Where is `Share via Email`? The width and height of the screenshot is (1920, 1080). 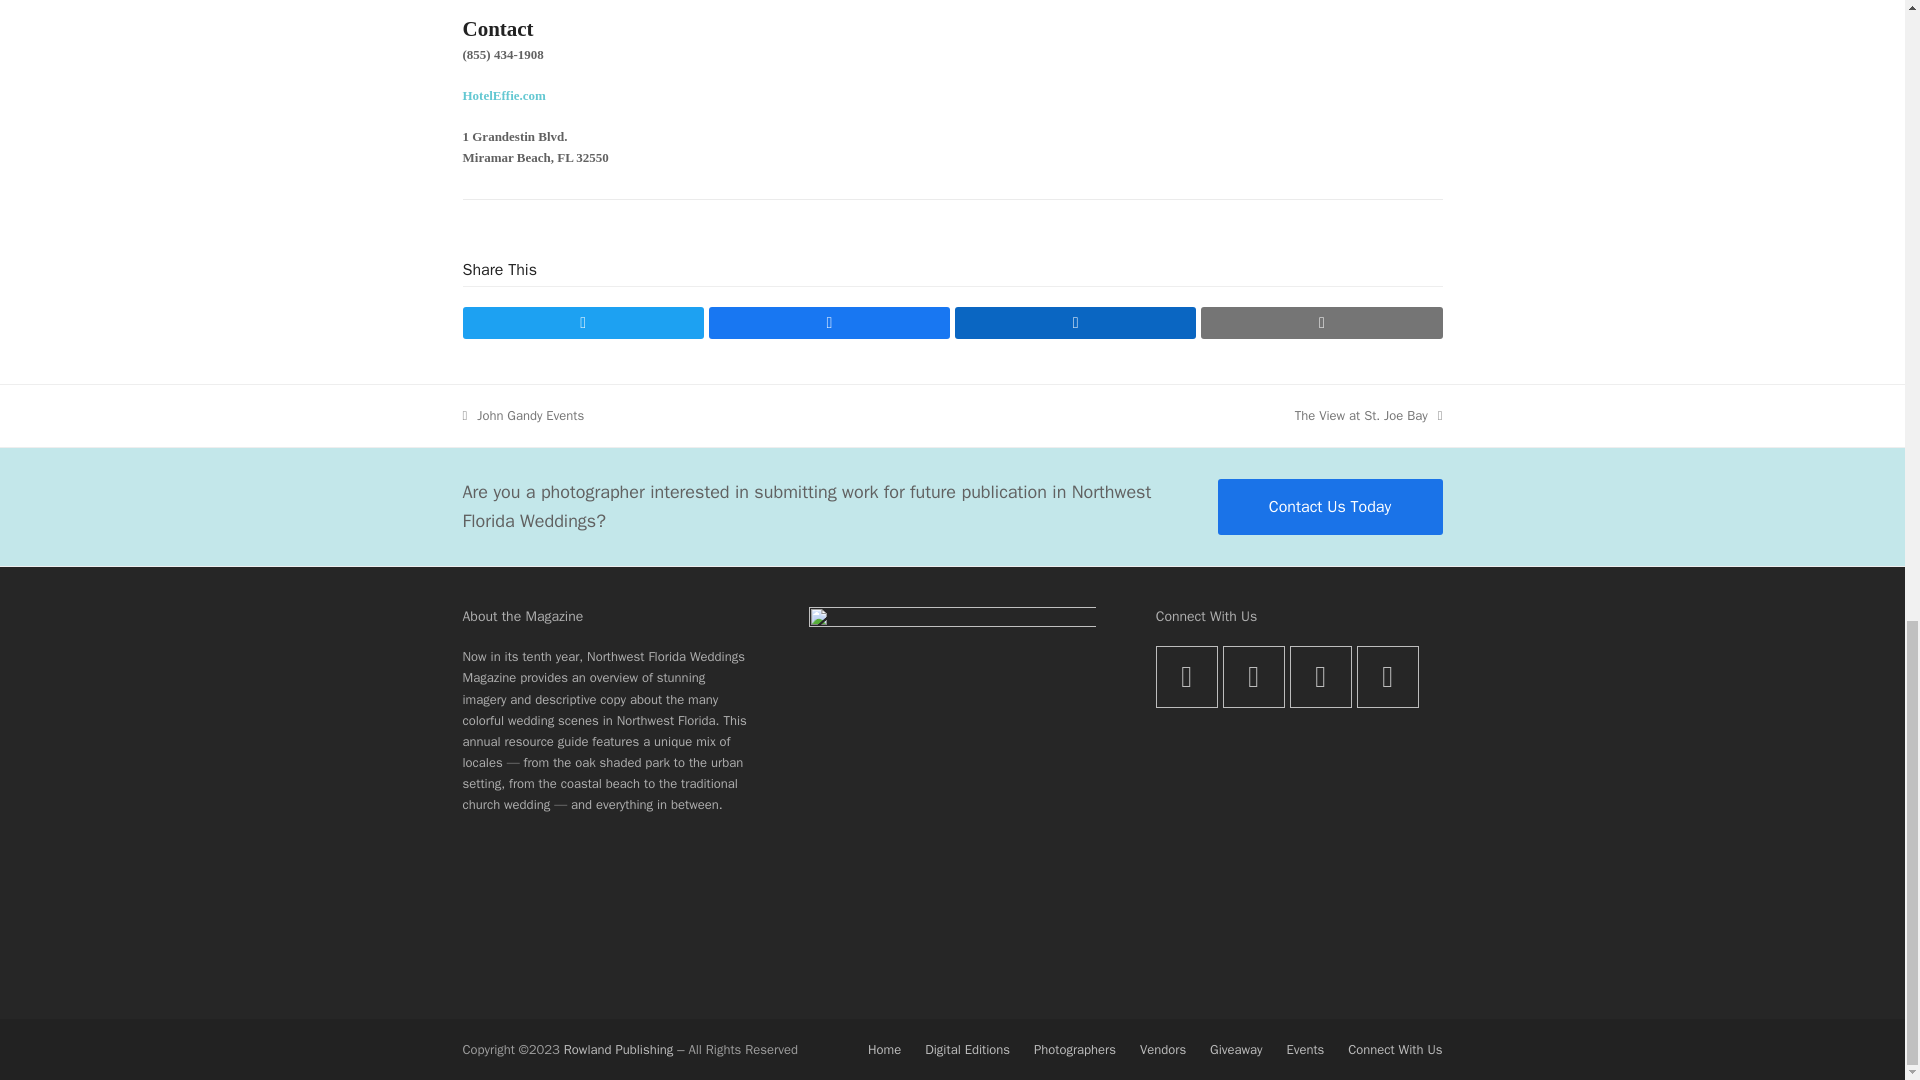 Share via Email is located at coordinates (1321, 322).